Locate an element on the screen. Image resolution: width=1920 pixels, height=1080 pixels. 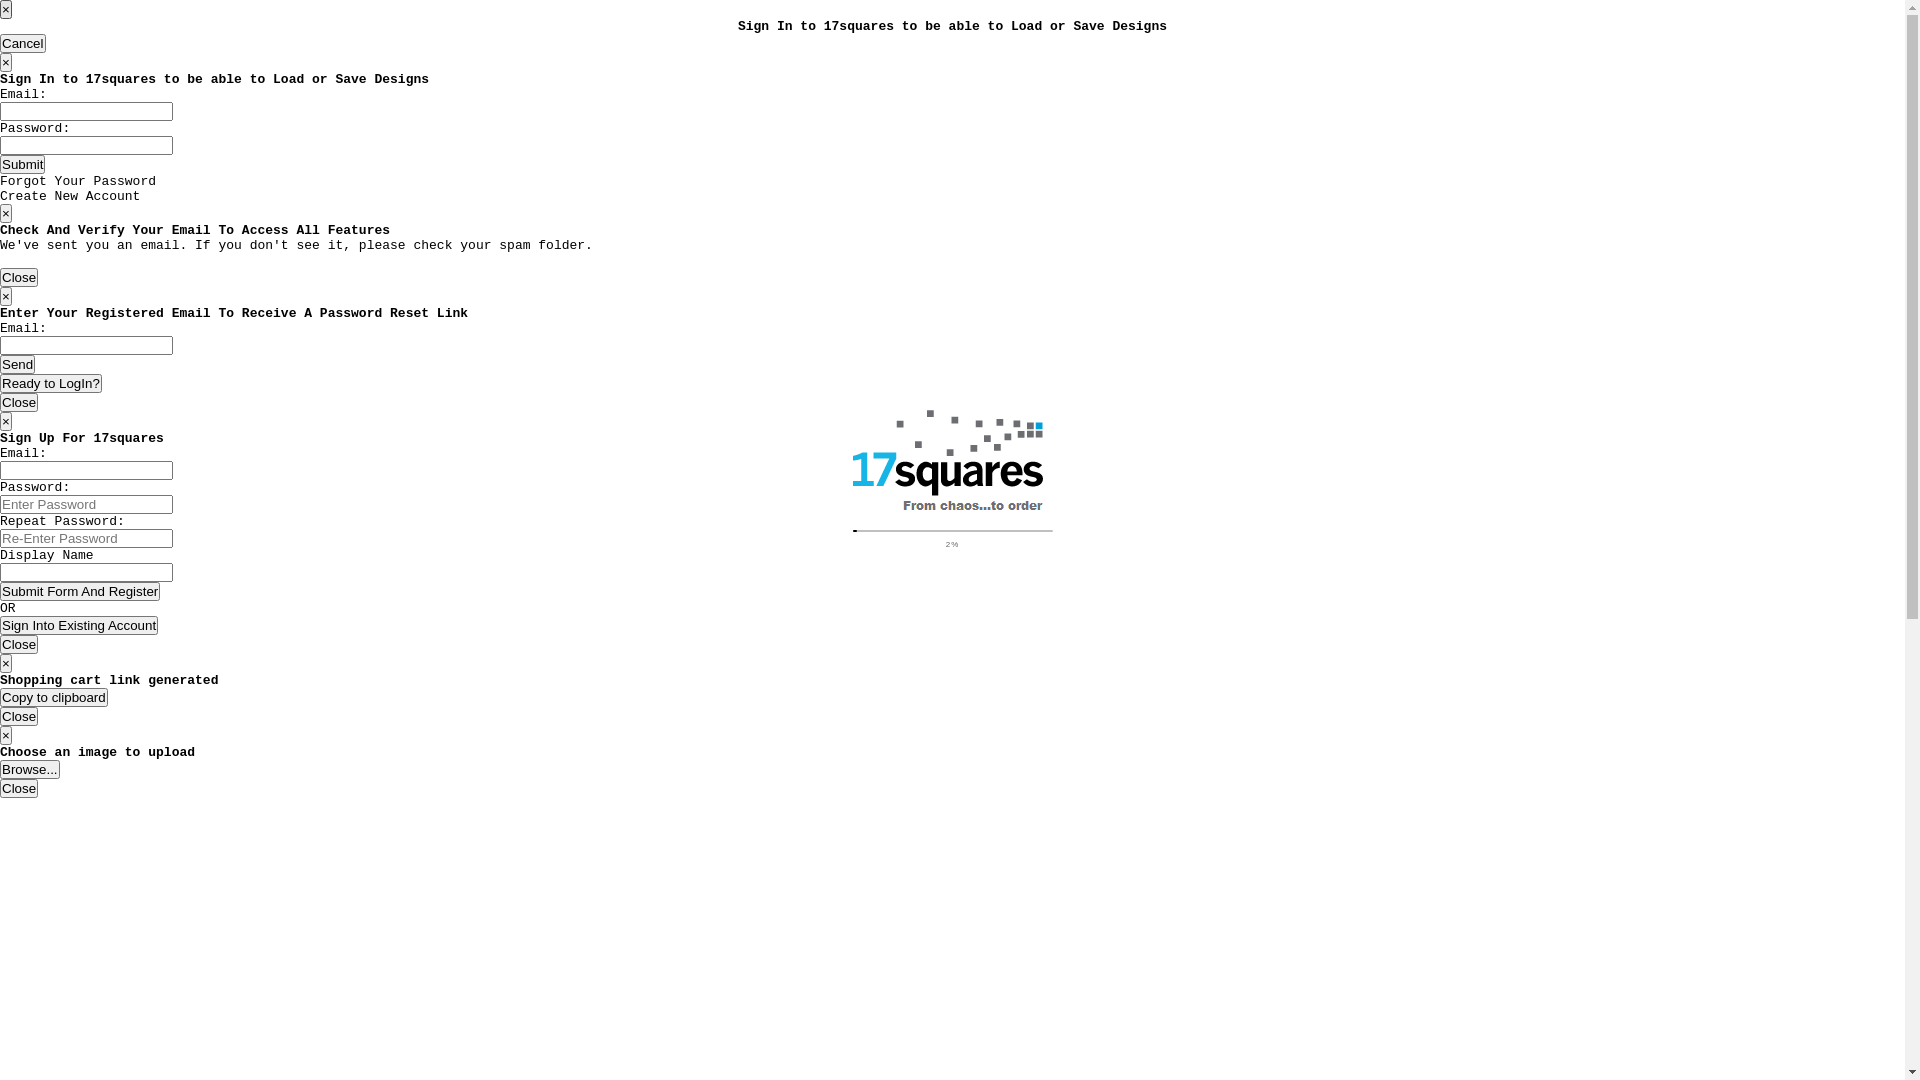
Close is located at coordinates (19, 402).